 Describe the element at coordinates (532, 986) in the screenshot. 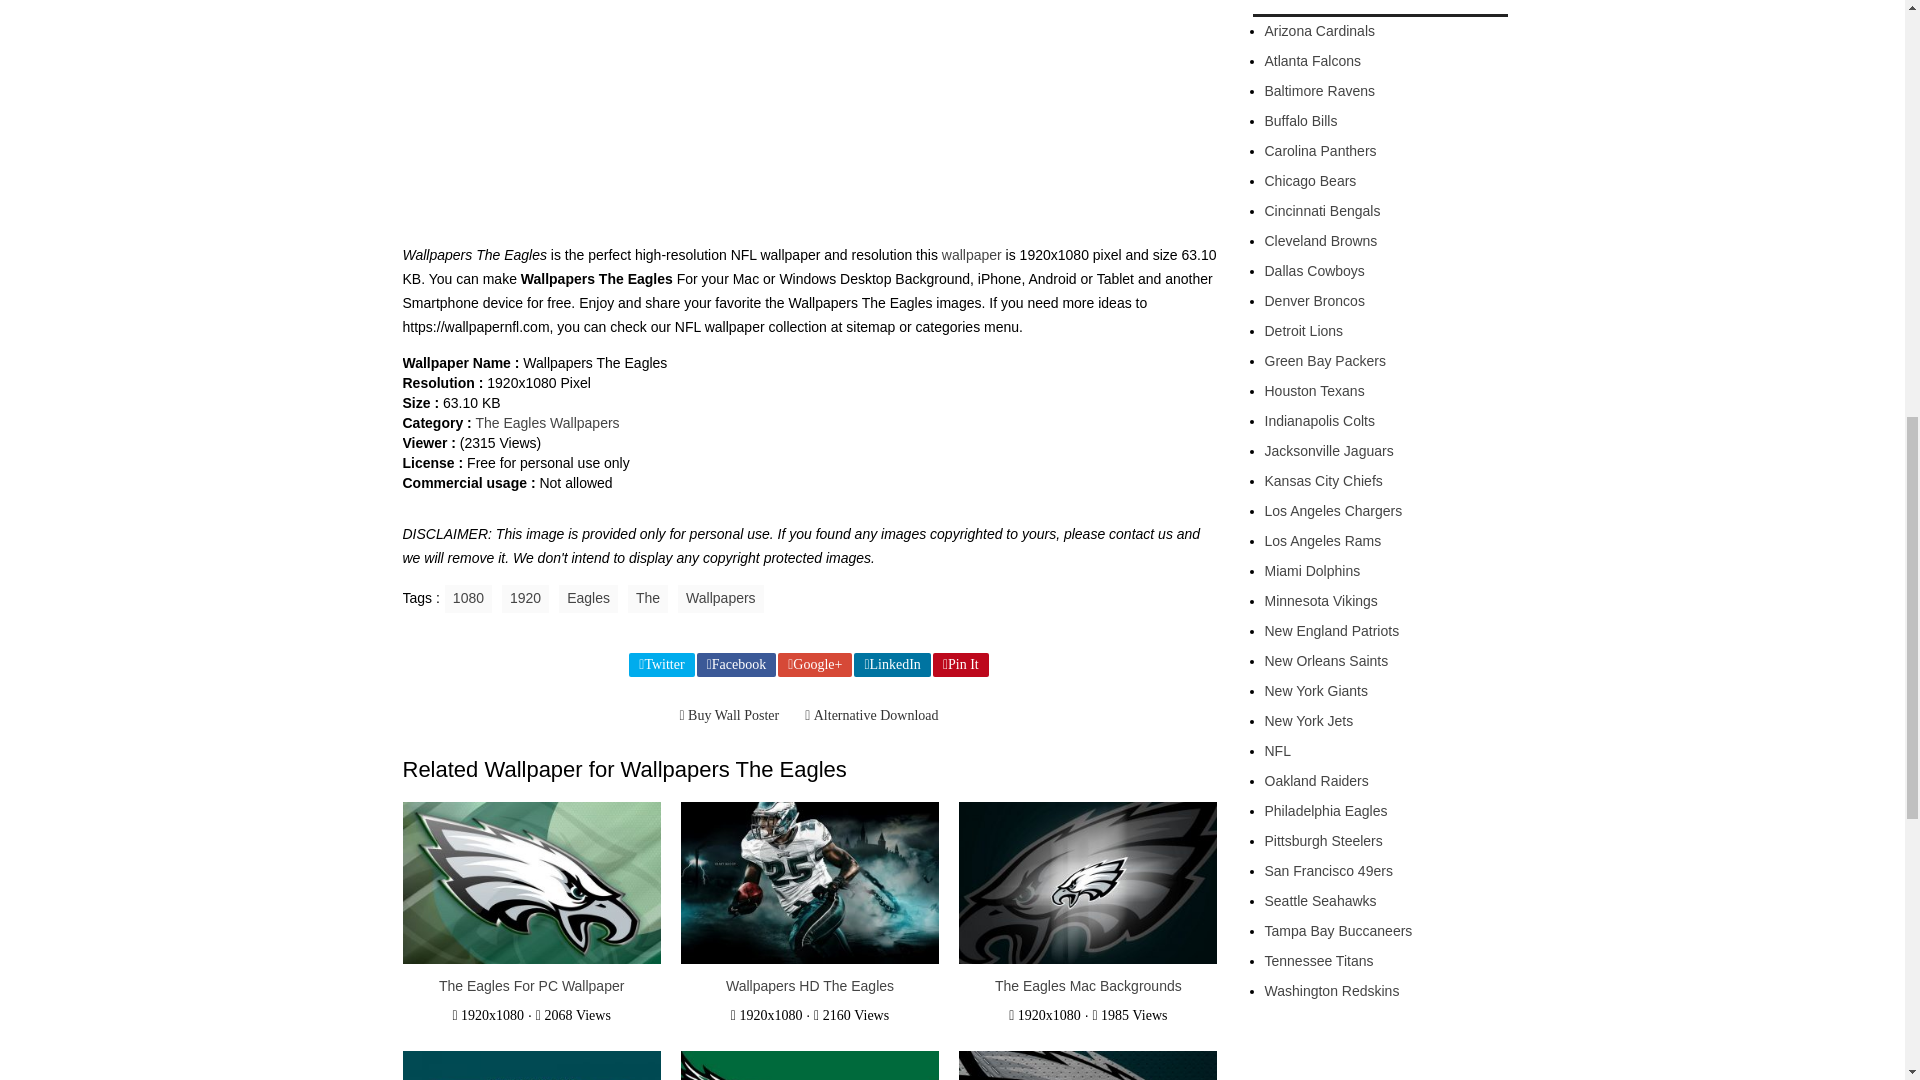

I see `The Eagles For PC Wallpaper` at that location.